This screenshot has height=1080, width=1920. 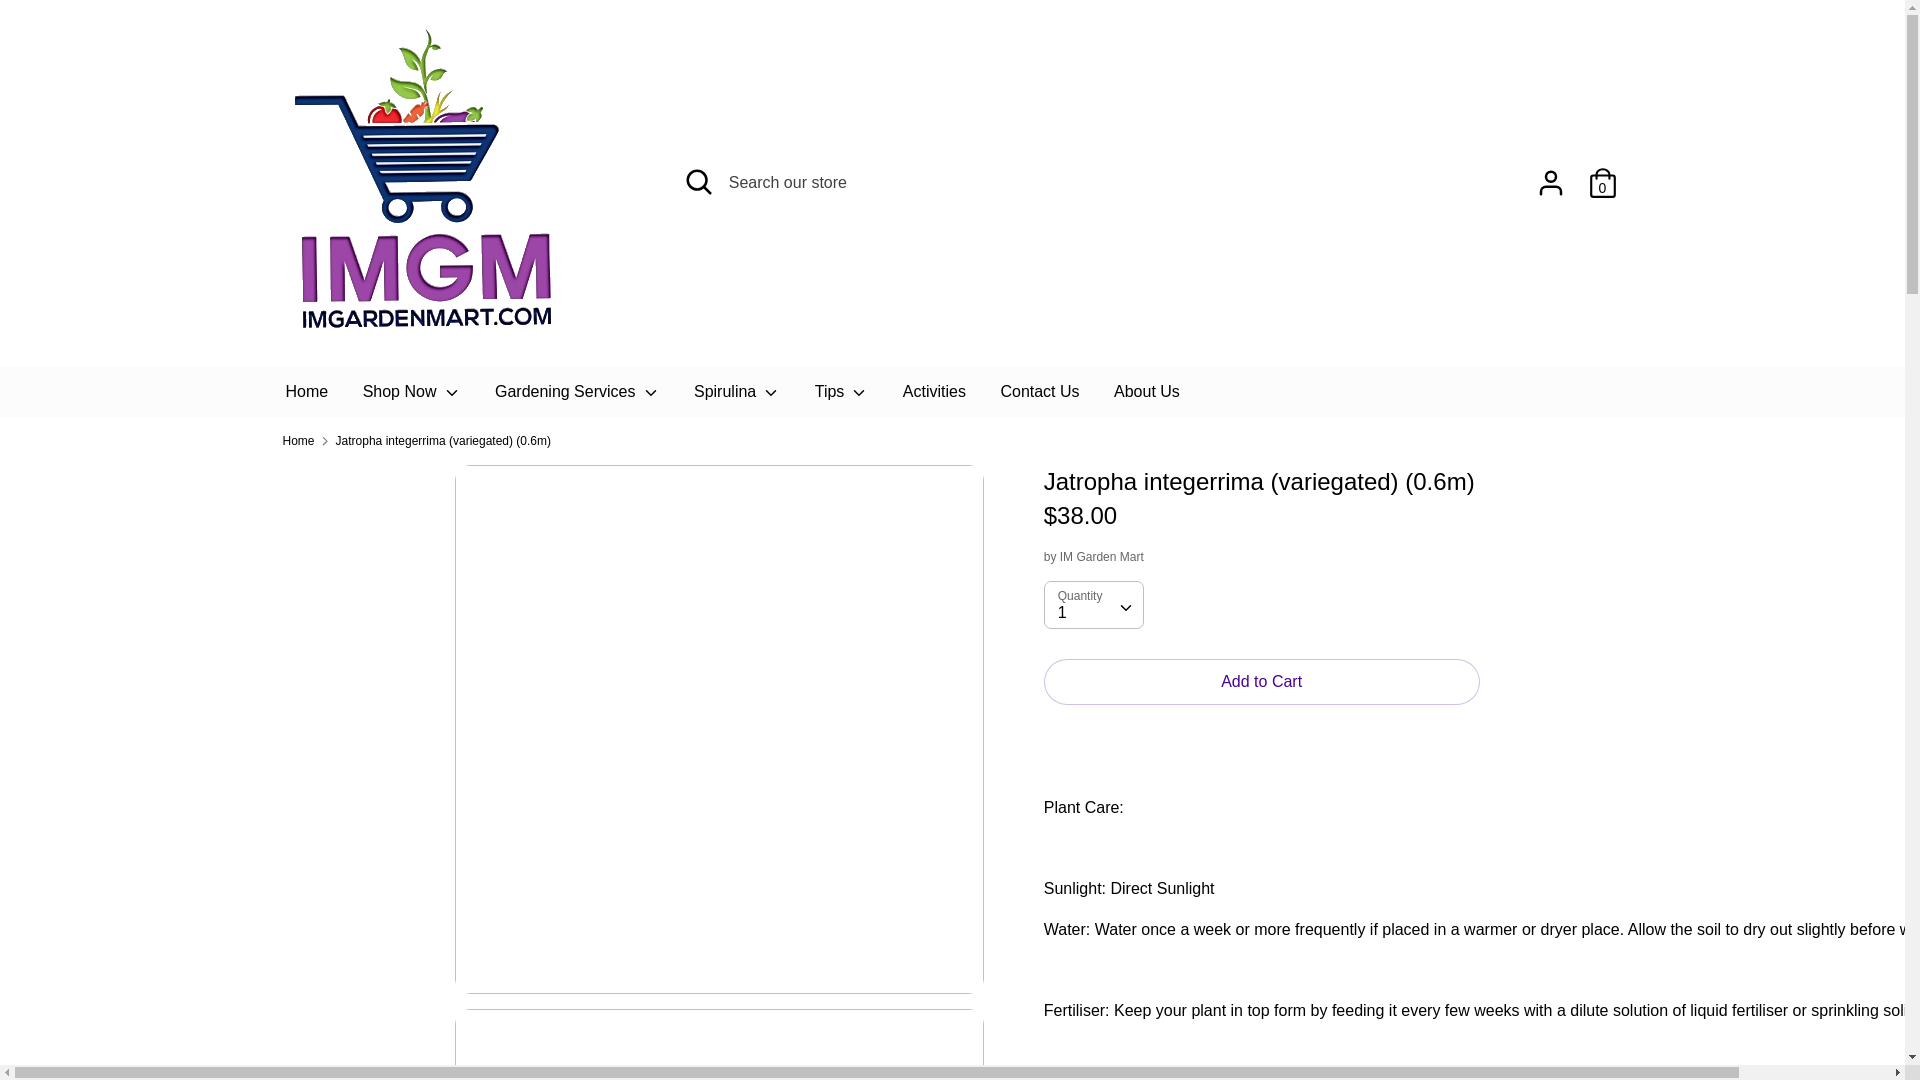 What do you see at coordinates (1093, 604) in the screenshot?
I see `1` at bounding box center [1093, 604].